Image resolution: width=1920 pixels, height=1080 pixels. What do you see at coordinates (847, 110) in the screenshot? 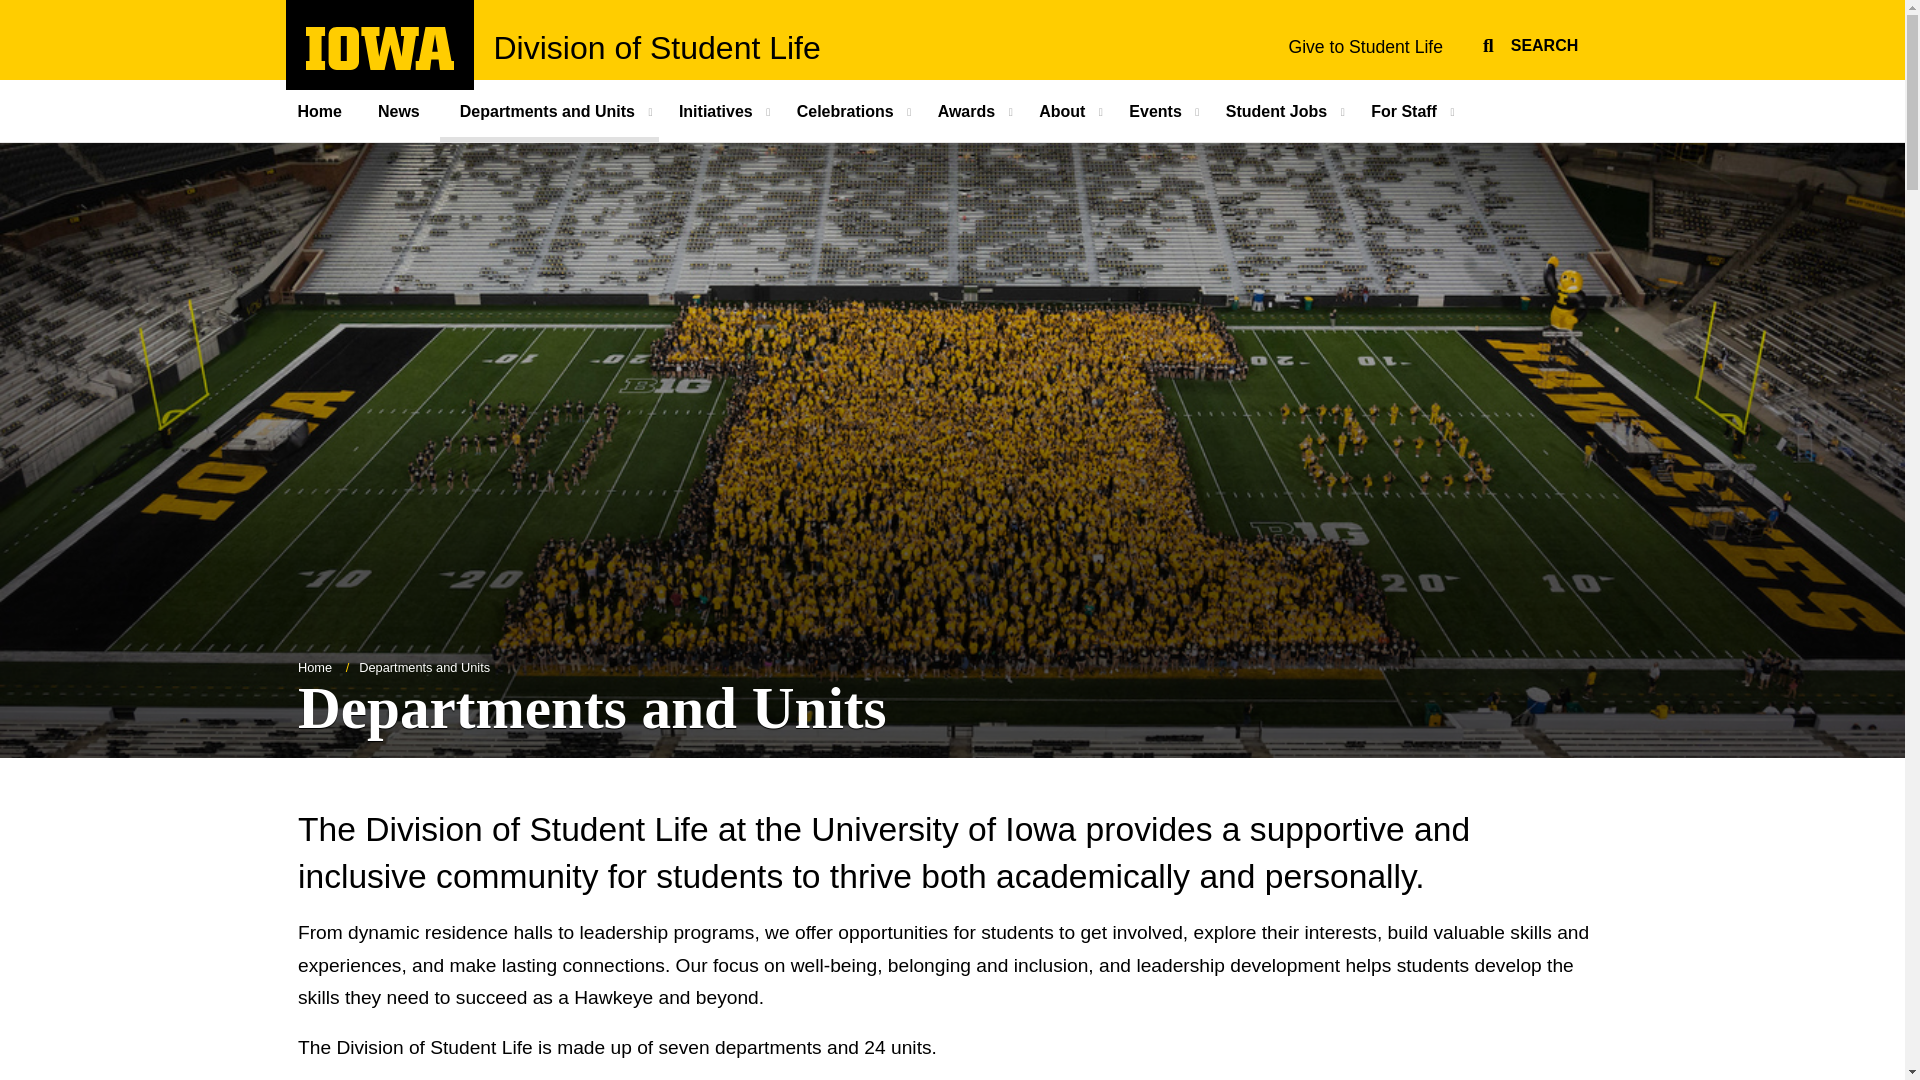
I see `Initiatives` at bounding box center [847, 110].